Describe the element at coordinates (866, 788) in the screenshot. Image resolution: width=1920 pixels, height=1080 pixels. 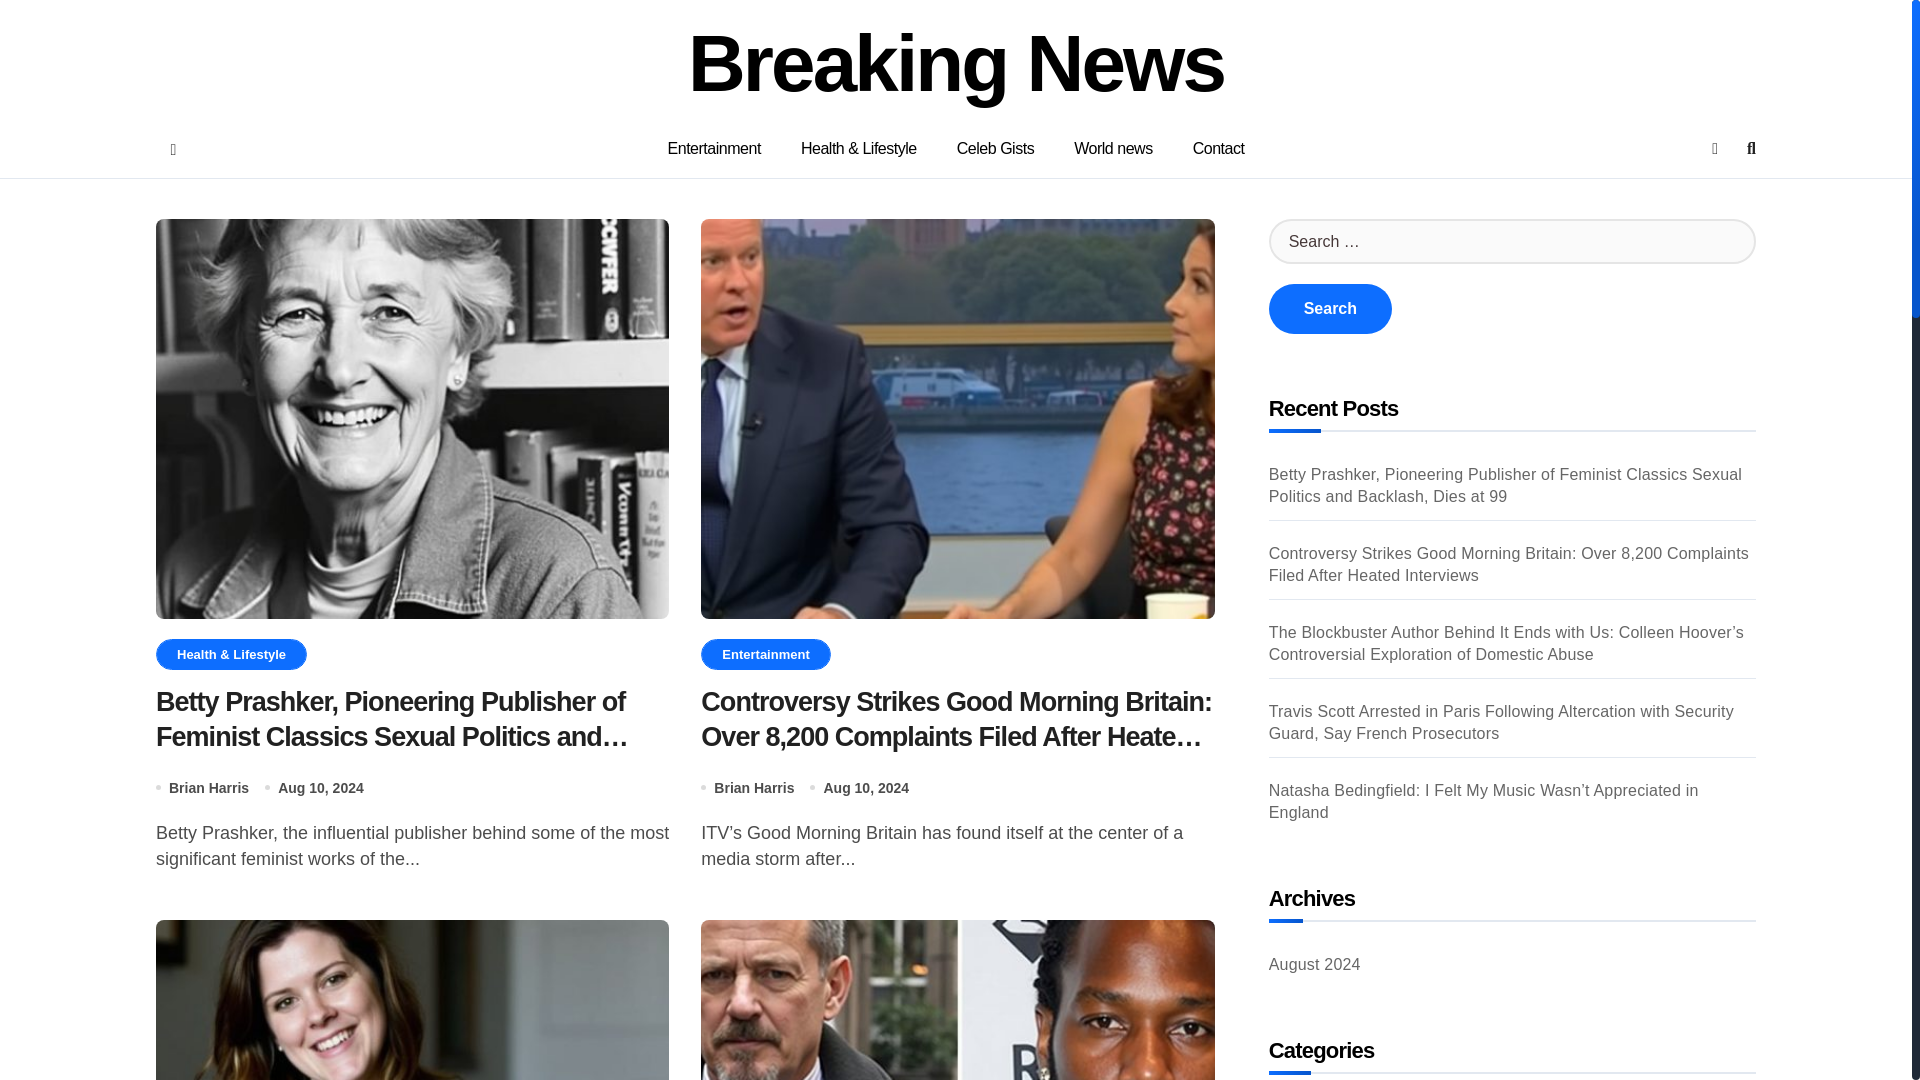
I see `Aug 10, 2024` at that location.